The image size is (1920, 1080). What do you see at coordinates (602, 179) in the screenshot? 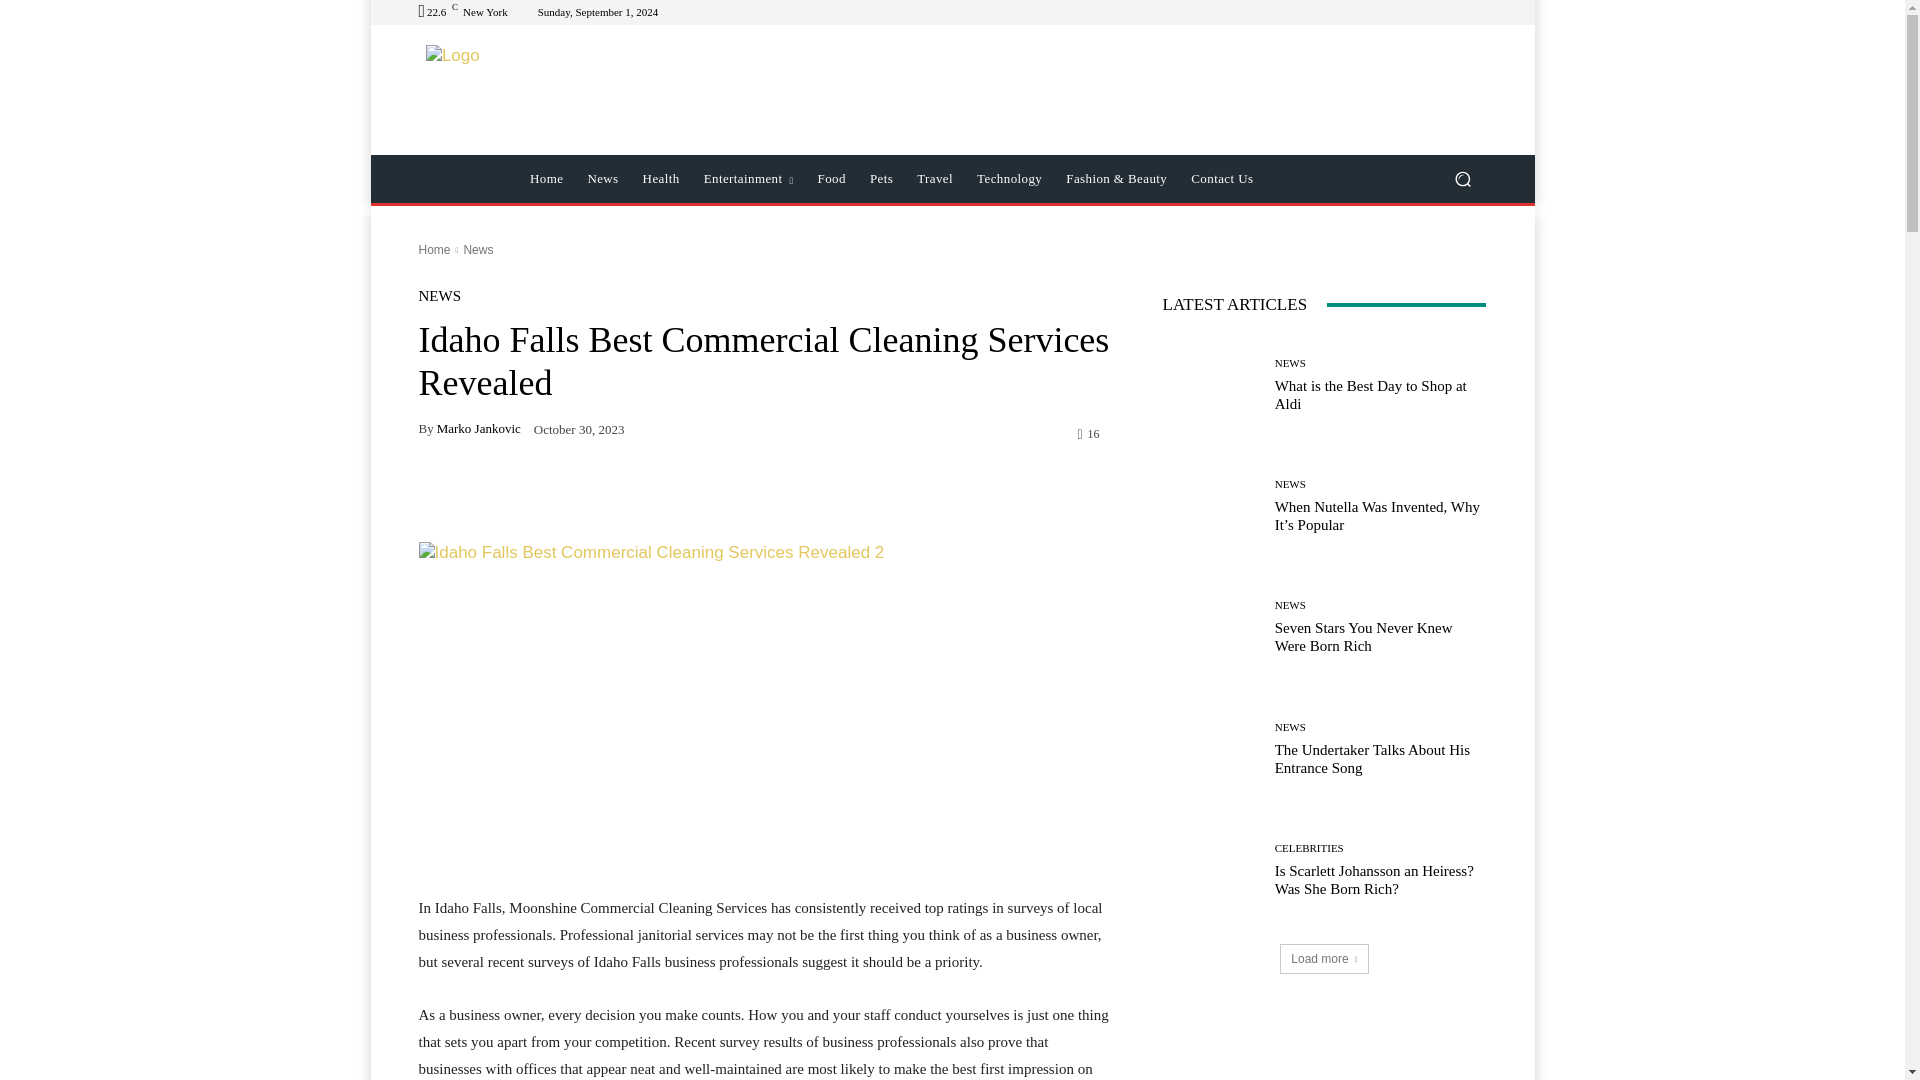
I see `News` at bounding box center [602, 179].